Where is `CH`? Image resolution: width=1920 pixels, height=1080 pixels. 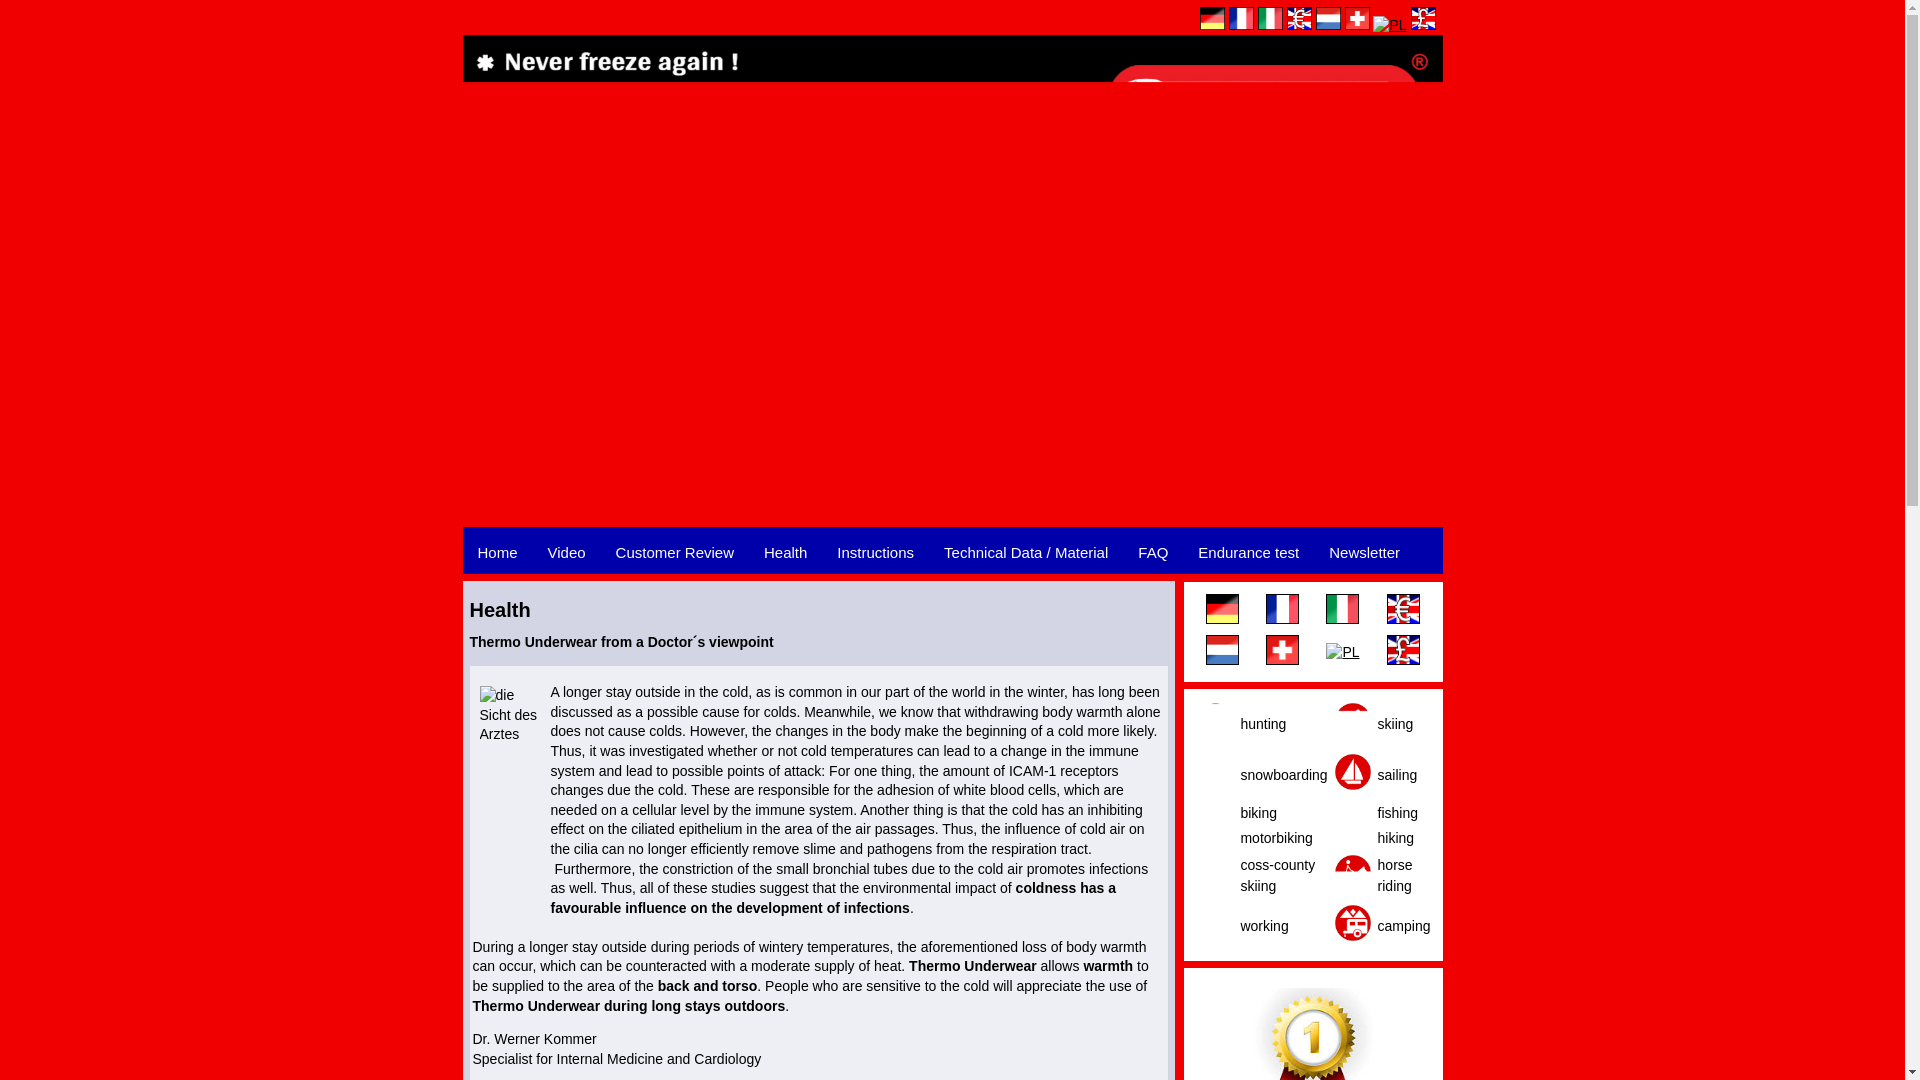 CH is located at coordinates (1358, 18).